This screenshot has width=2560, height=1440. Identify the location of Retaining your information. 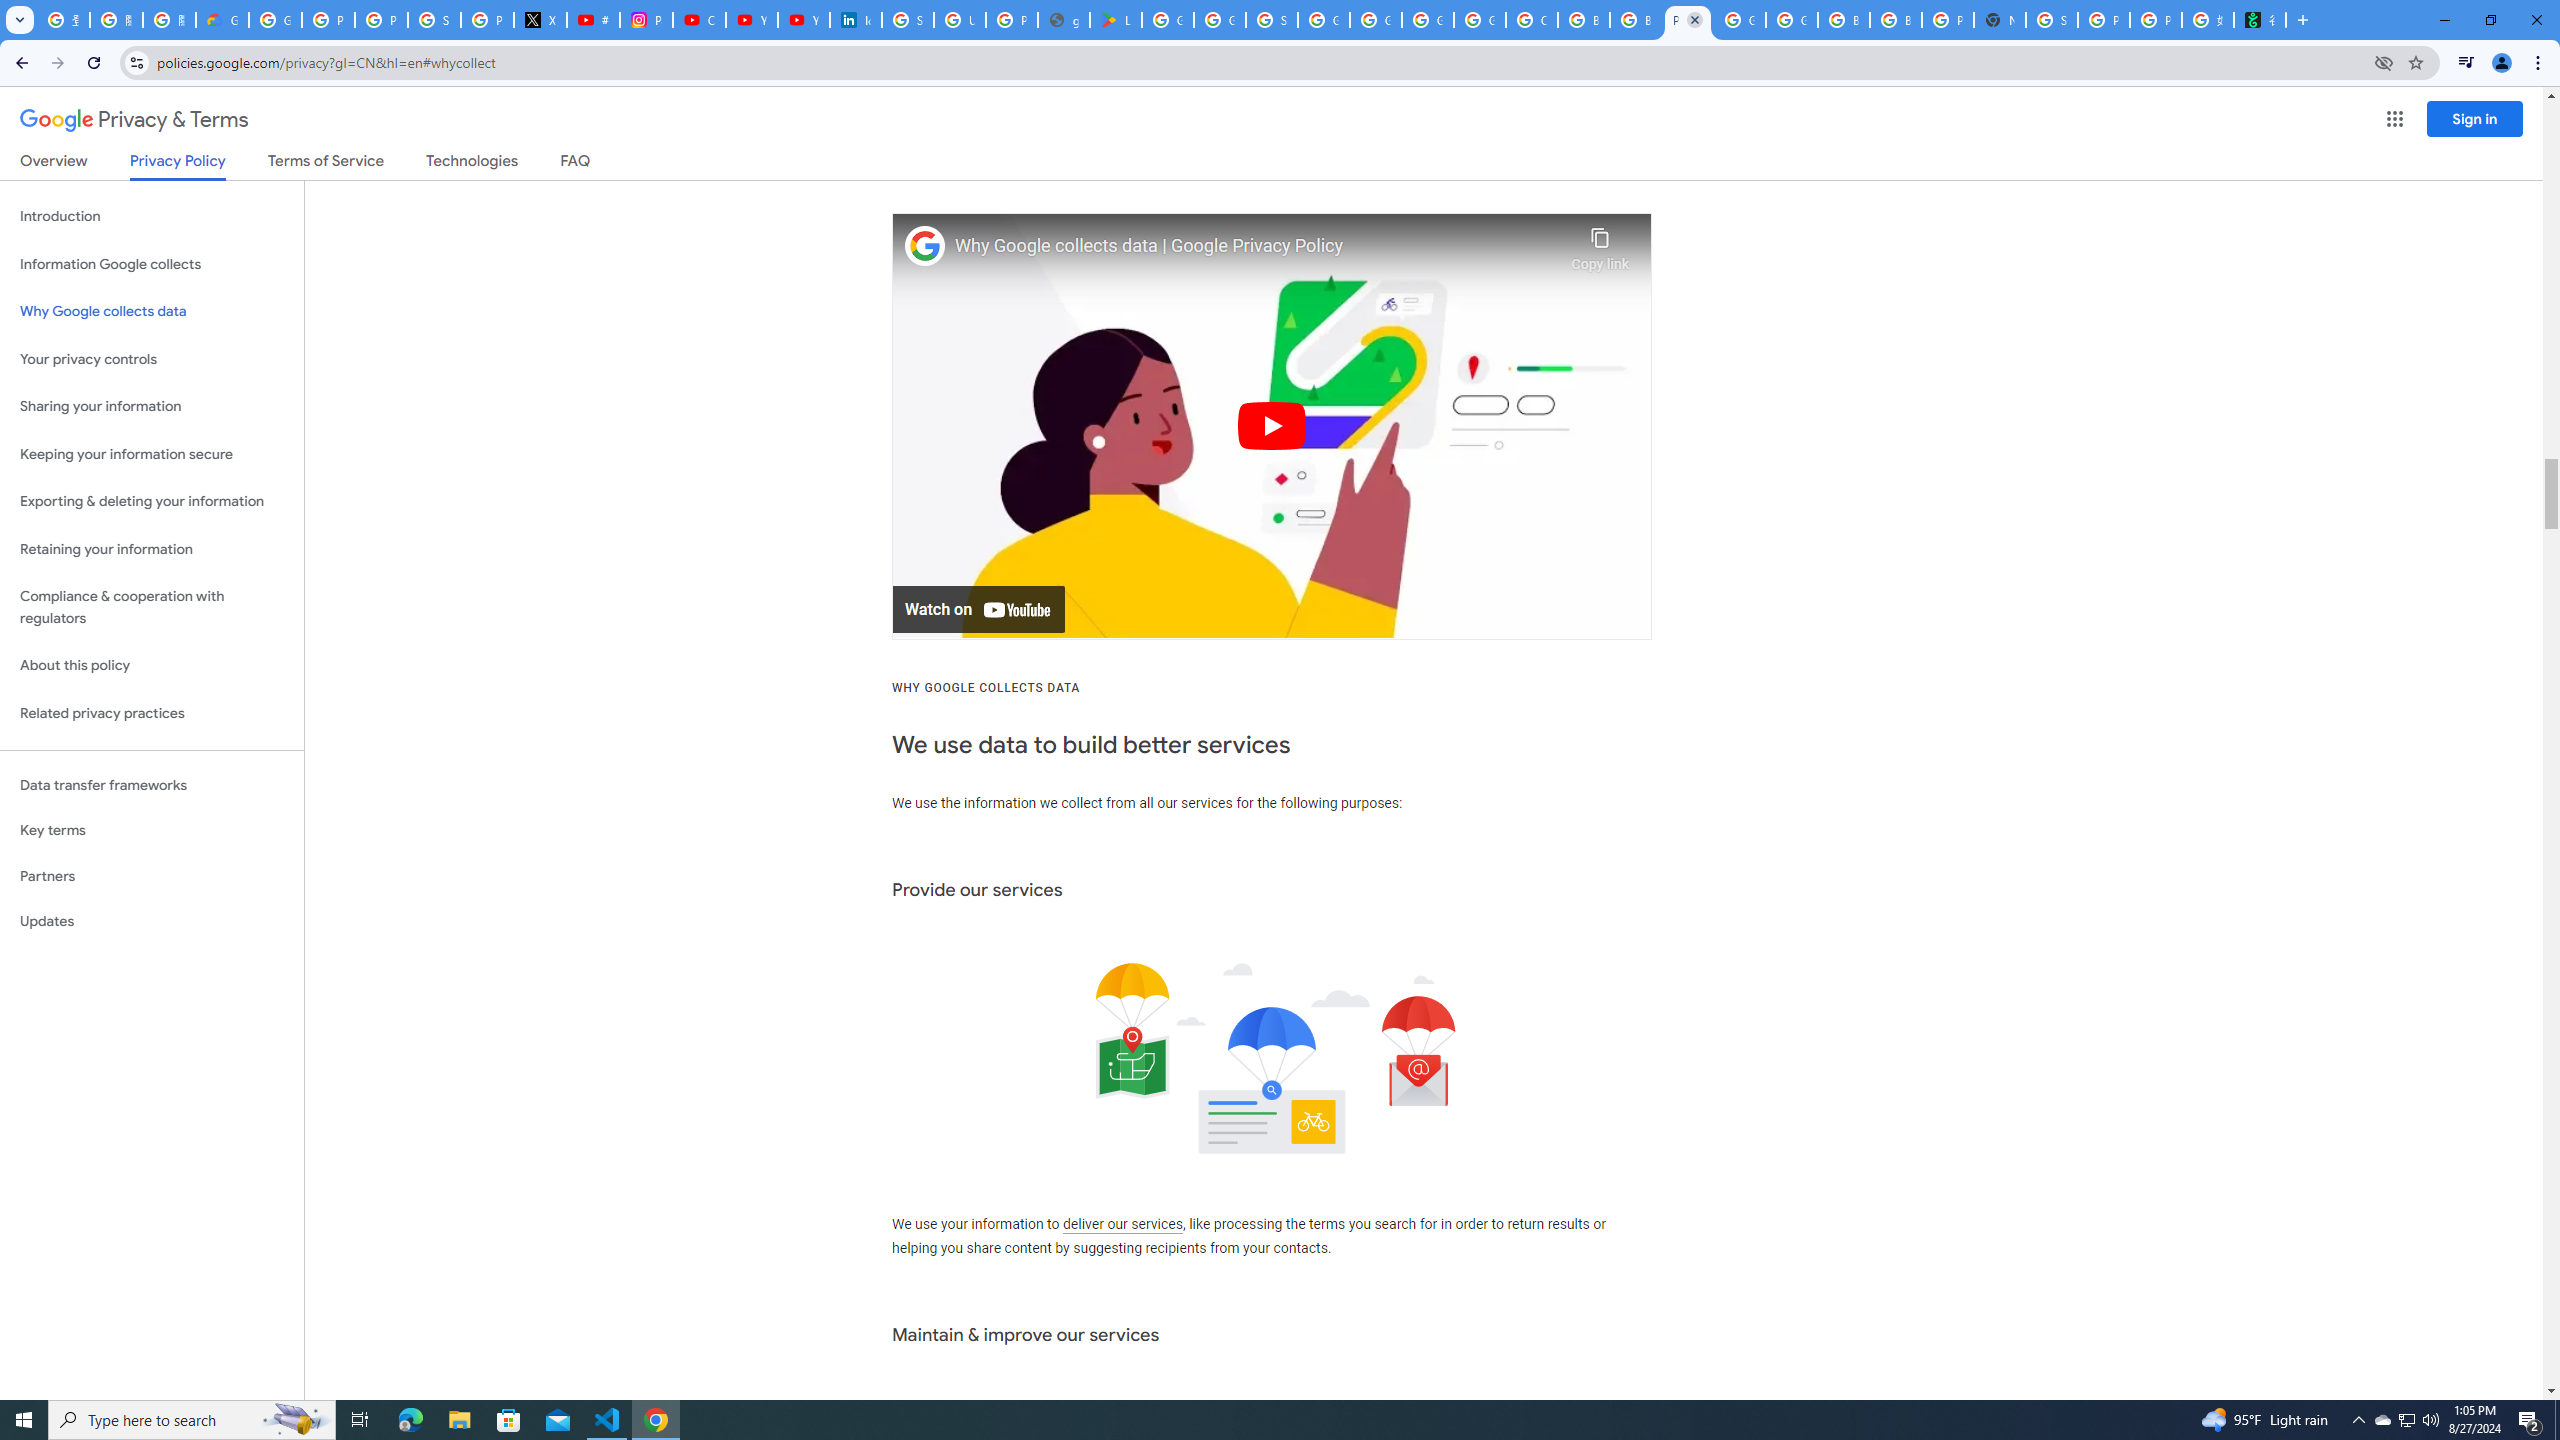
(152, 550).